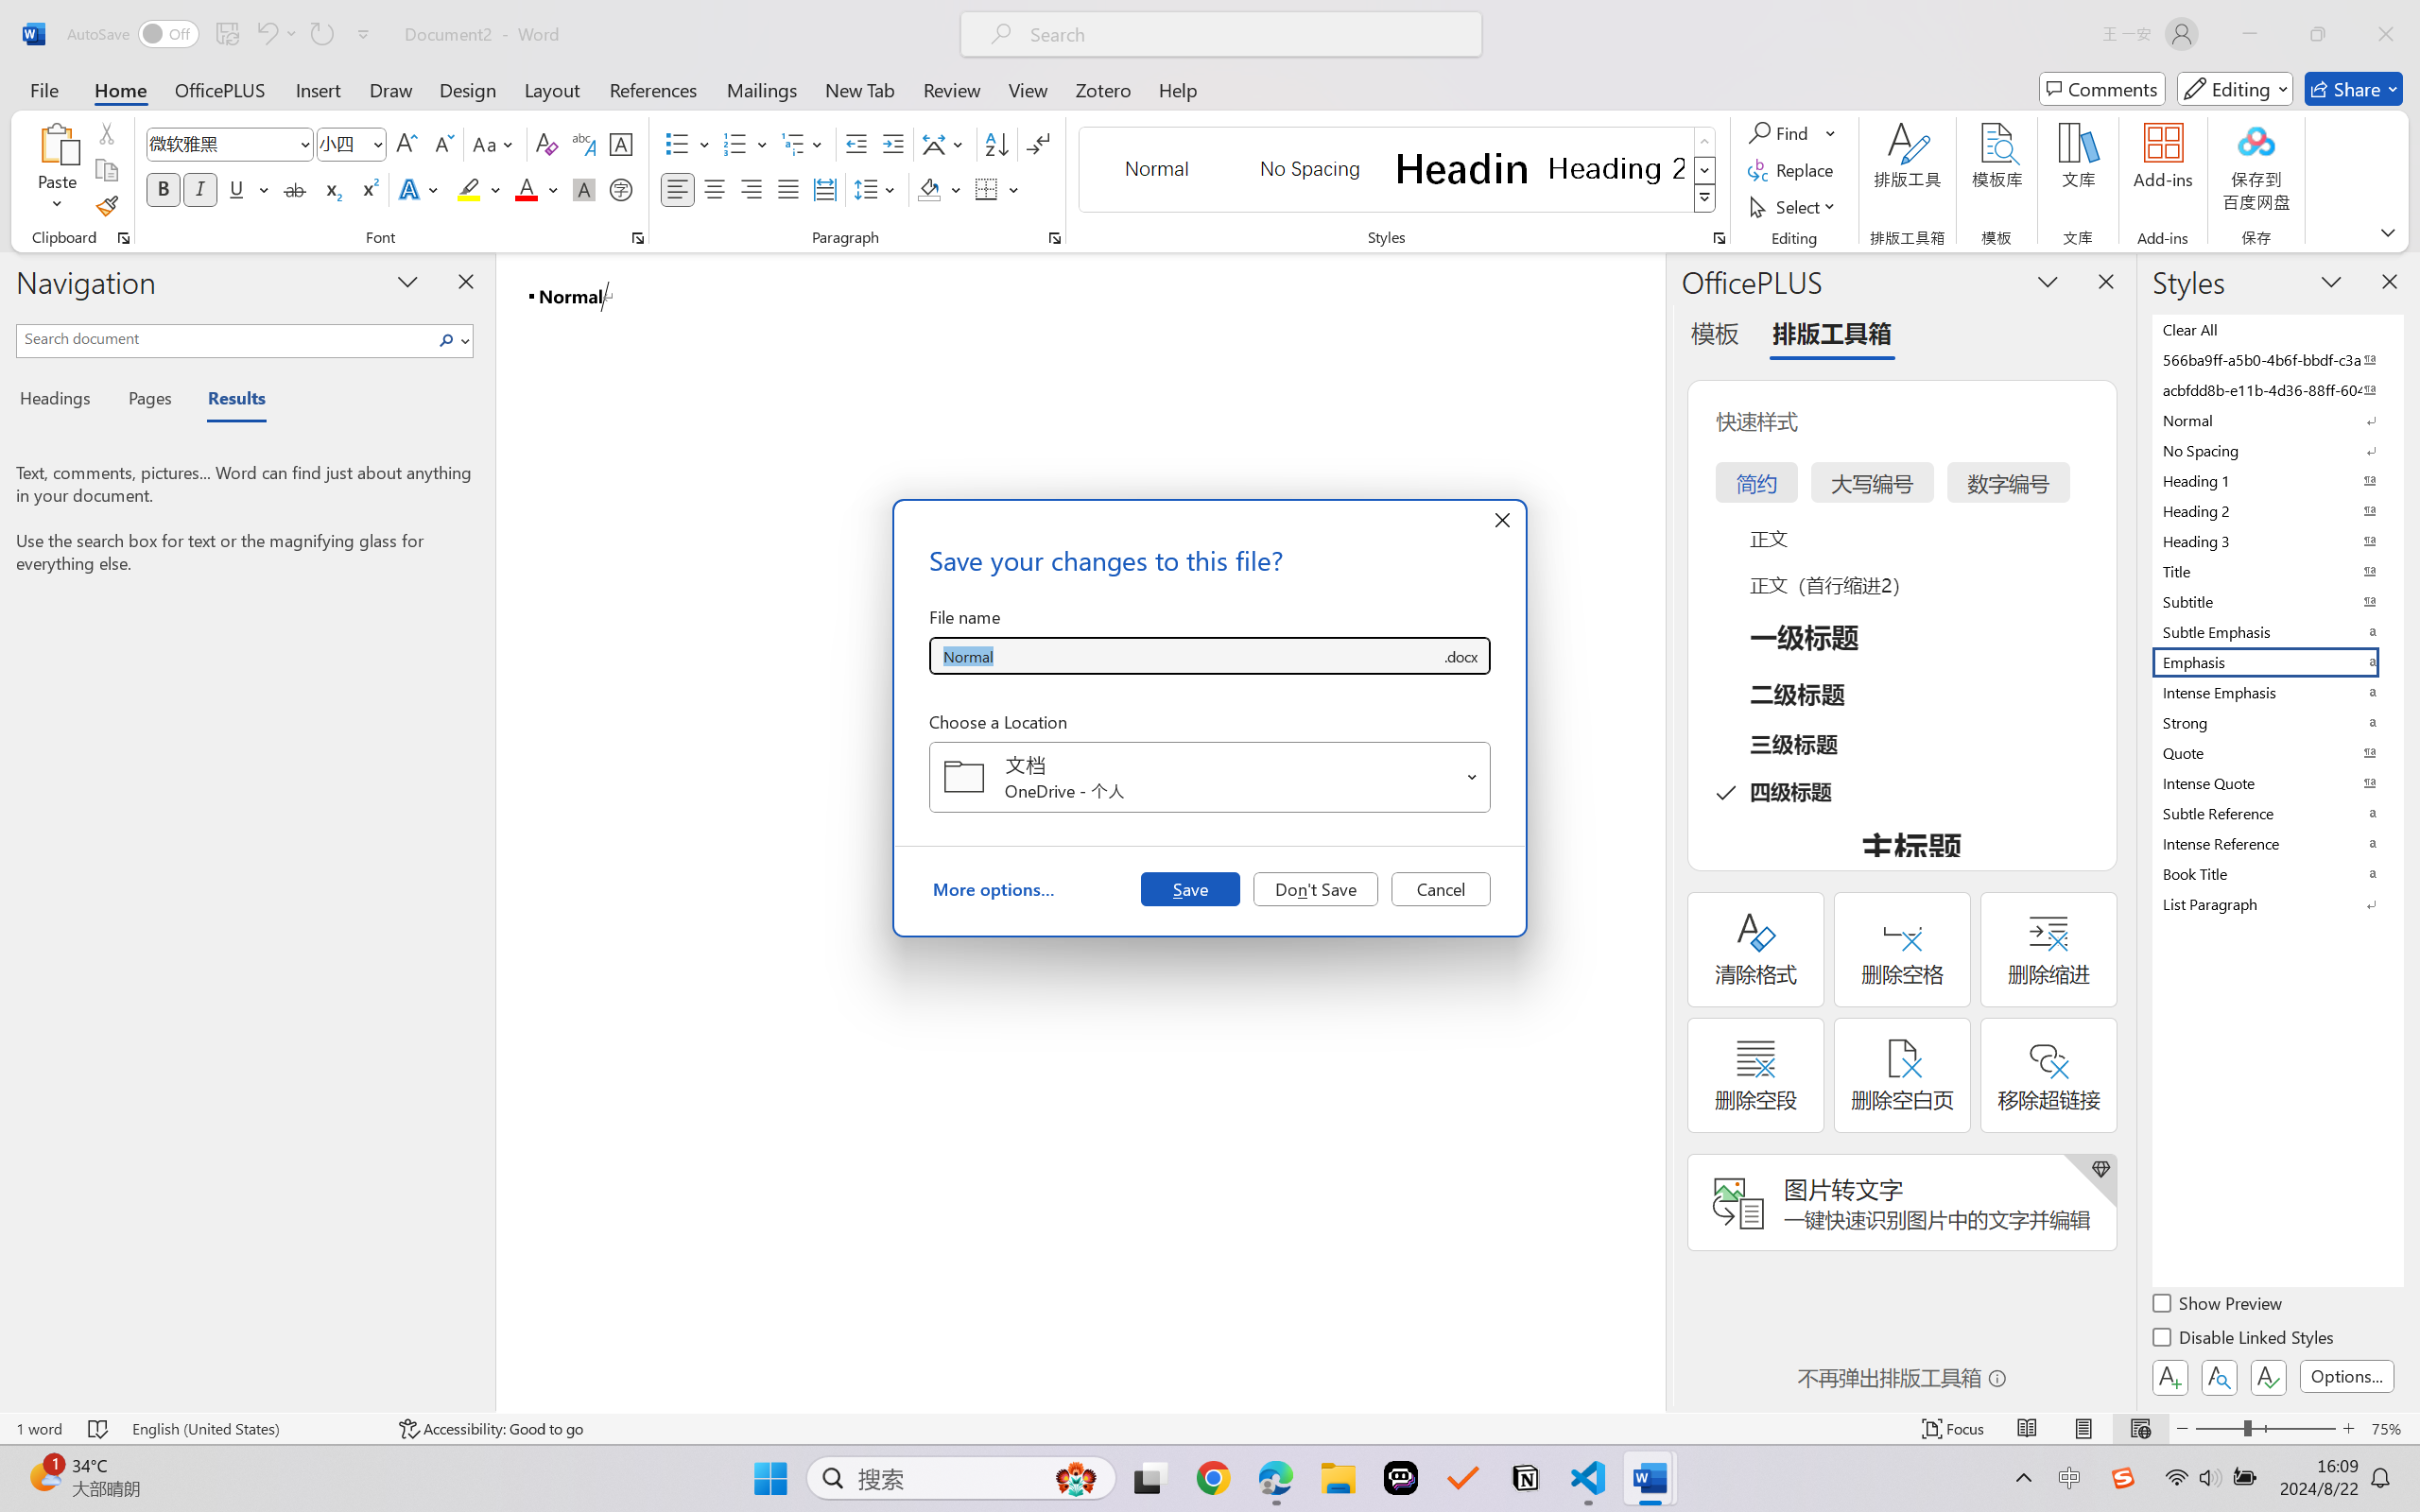 Image resolution: width=2420 pixels, height=1512 pixels. Describe the element at coordinates (1399, 170) in the screenshot. I see `AutomationID: QuickStylesGallery` at that location.